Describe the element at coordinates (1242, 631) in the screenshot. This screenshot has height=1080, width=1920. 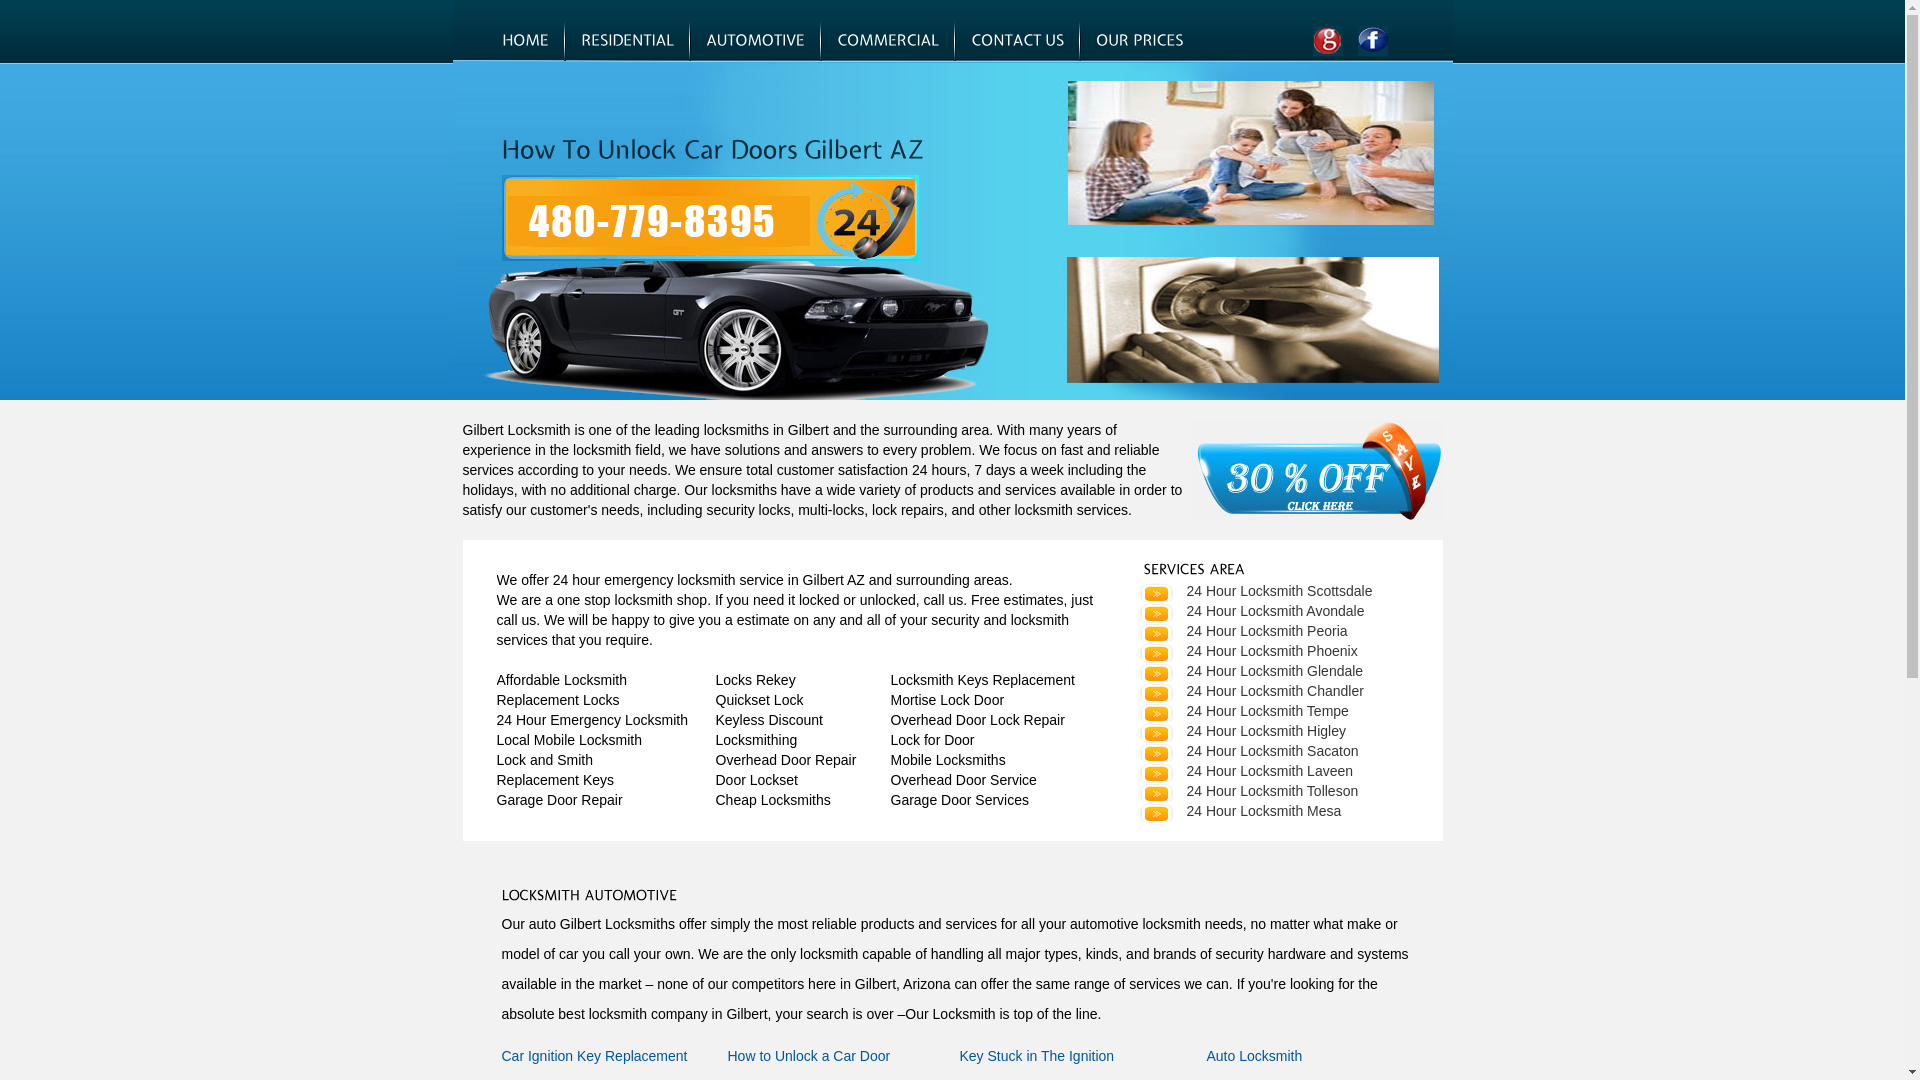
I see `24 Hour Locksmith Peoria` at that location.